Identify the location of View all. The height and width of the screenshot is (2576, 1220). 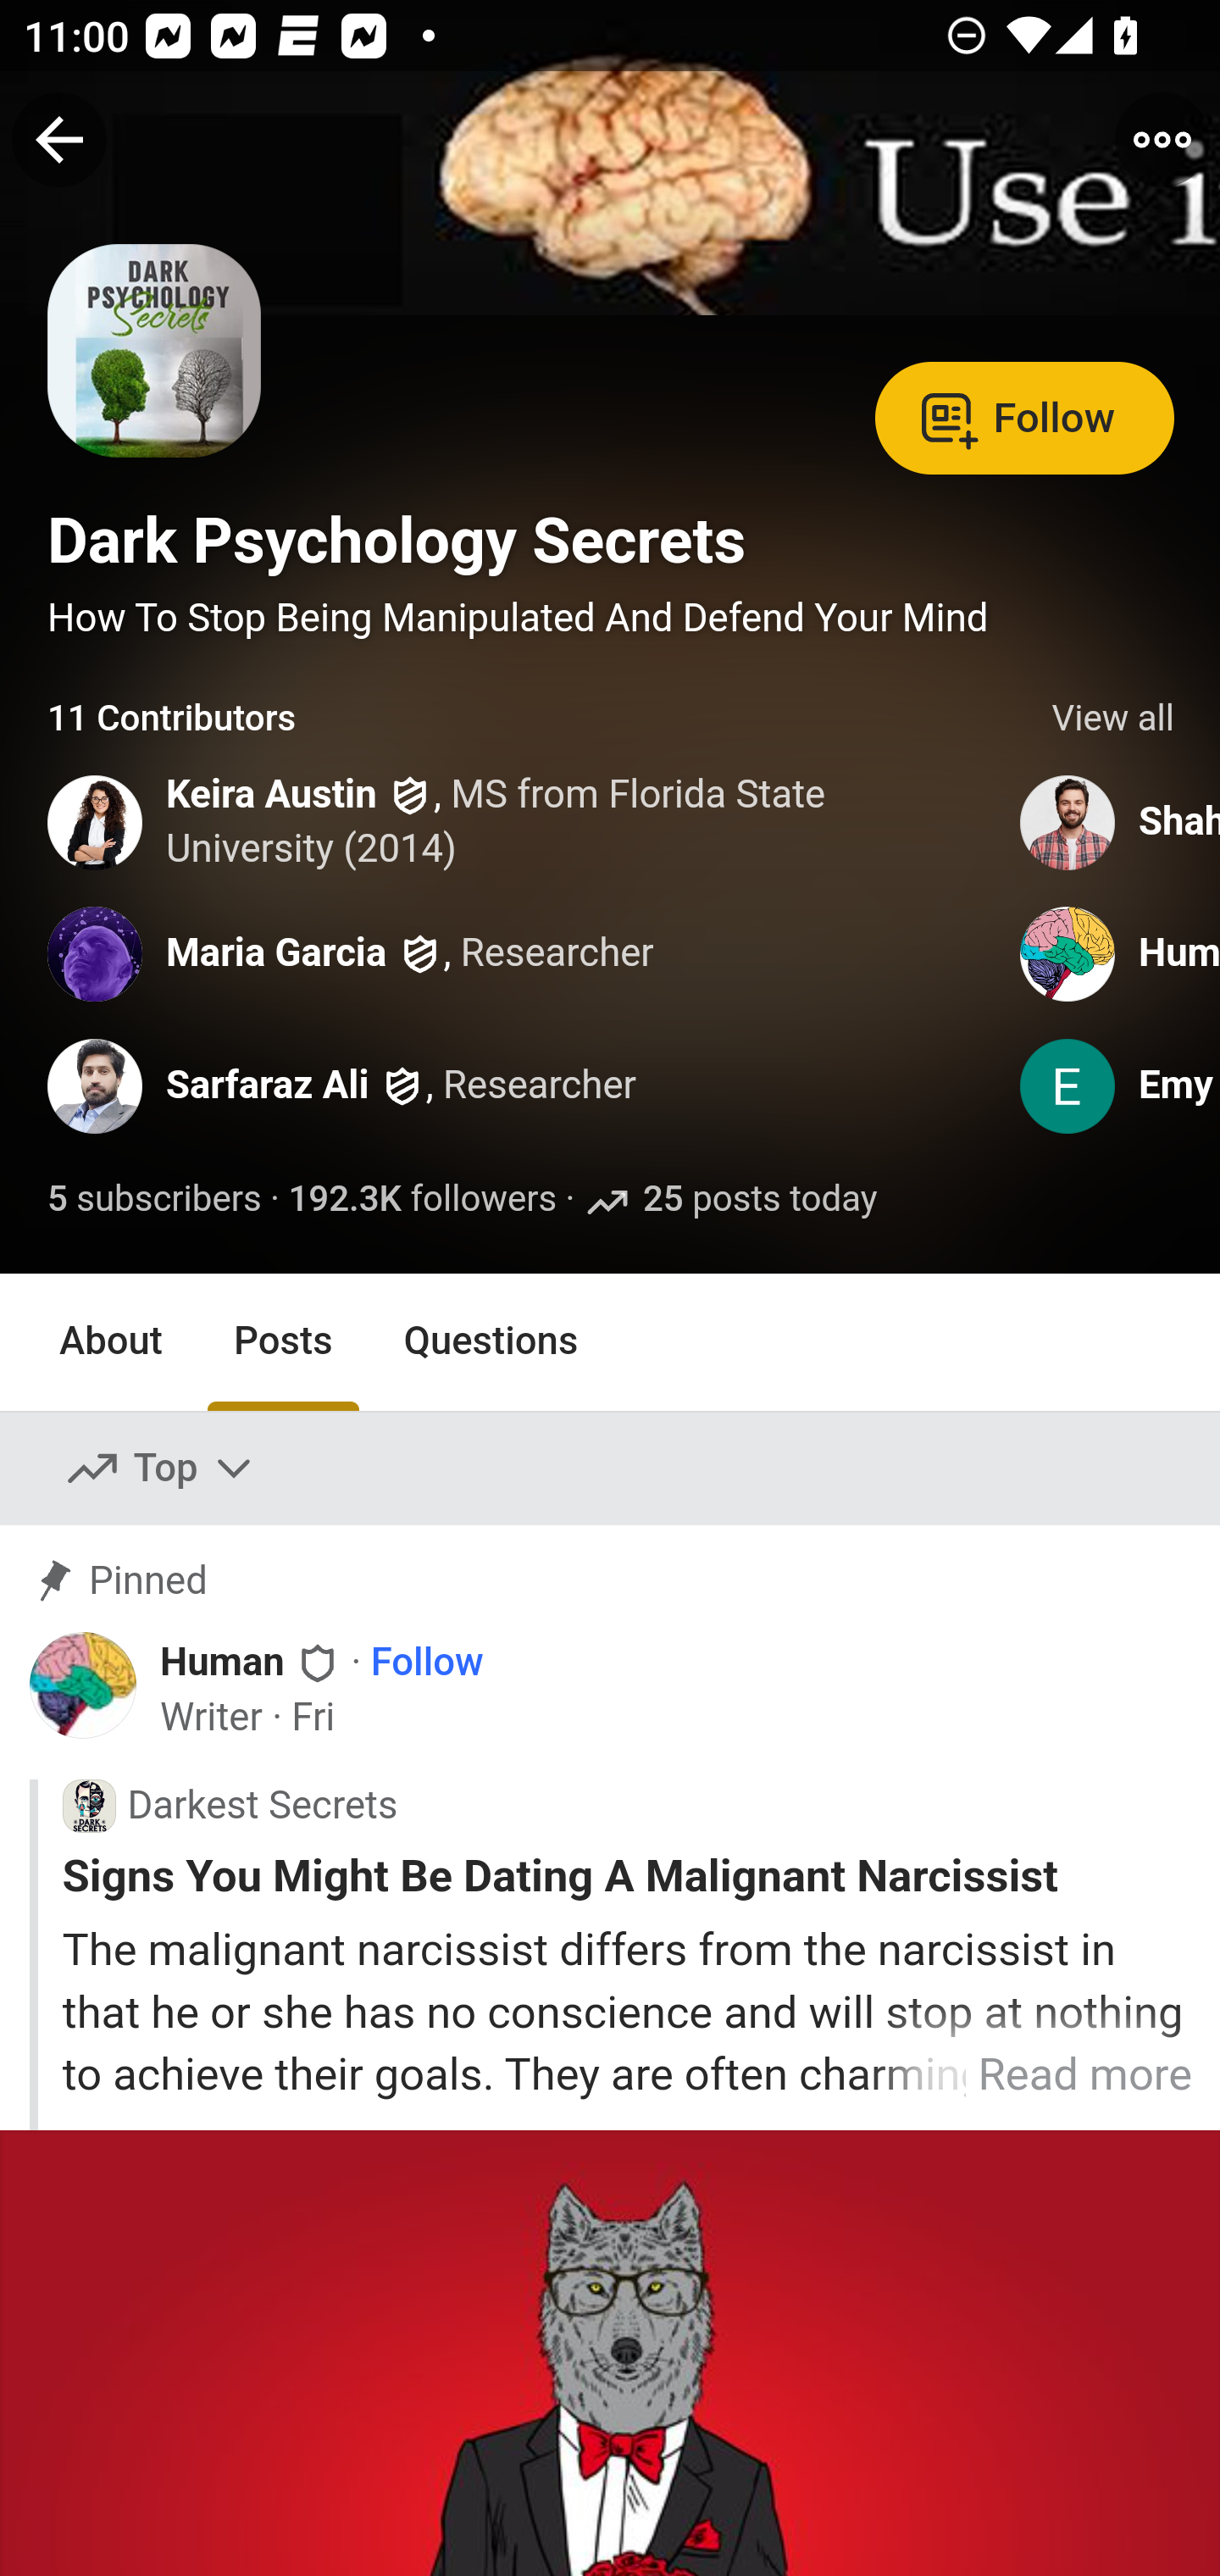
(1113, 719).